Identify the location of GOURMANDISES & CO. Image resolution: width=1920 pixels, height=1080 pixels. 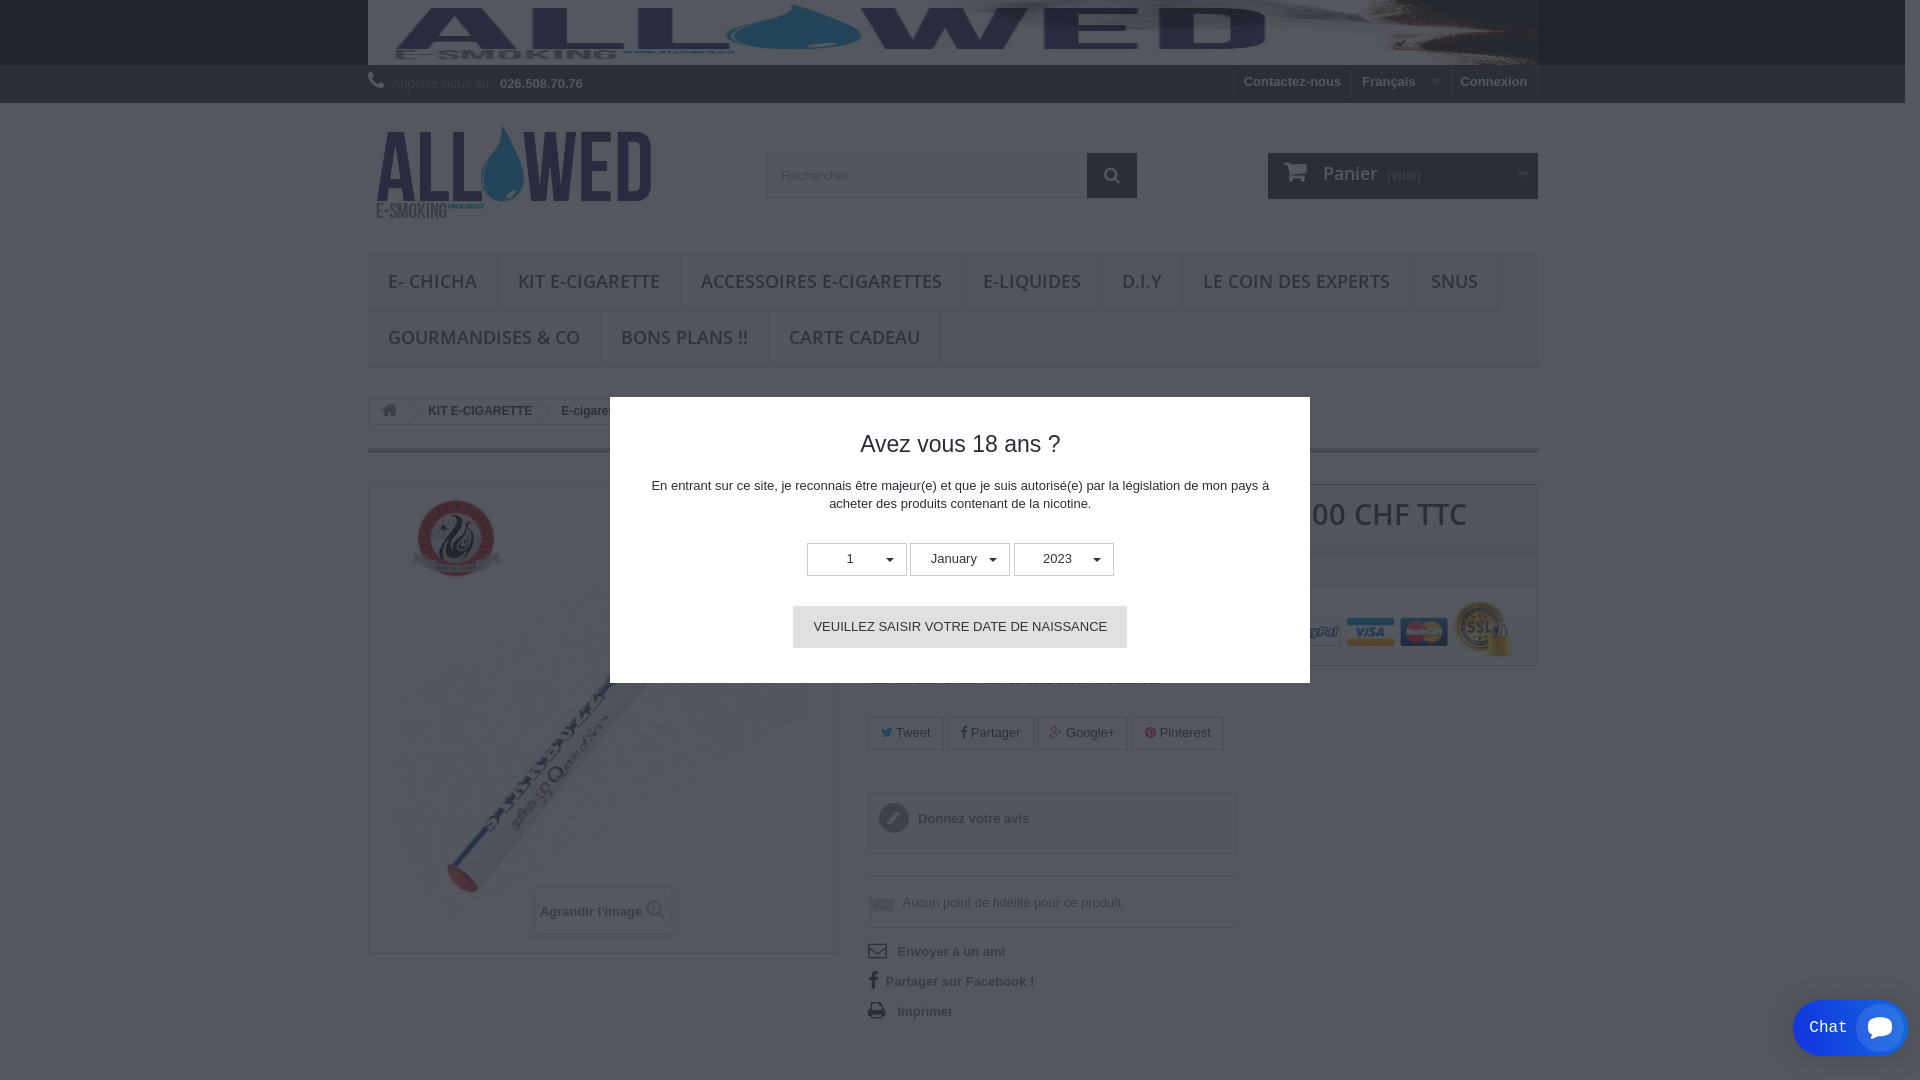
(484, 338).